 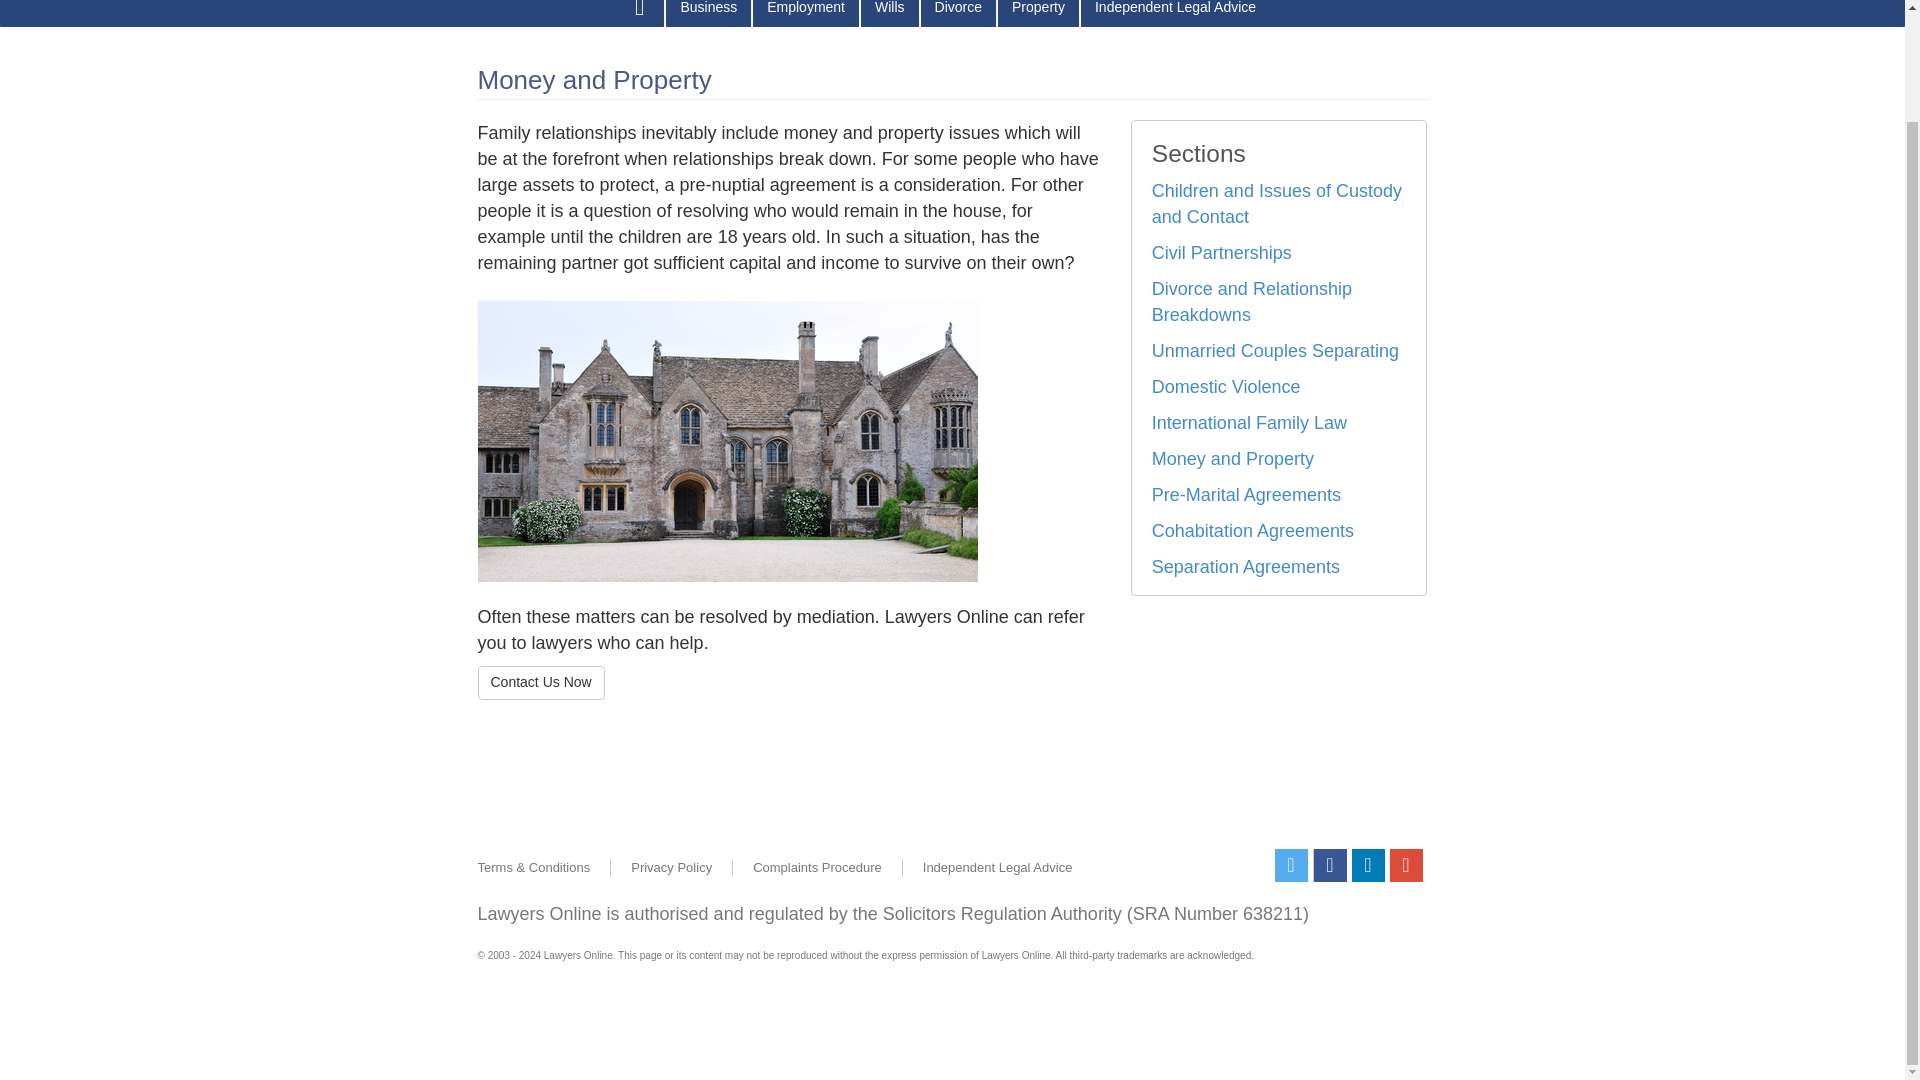 I want to click on Business, so click(x=708, y=14).